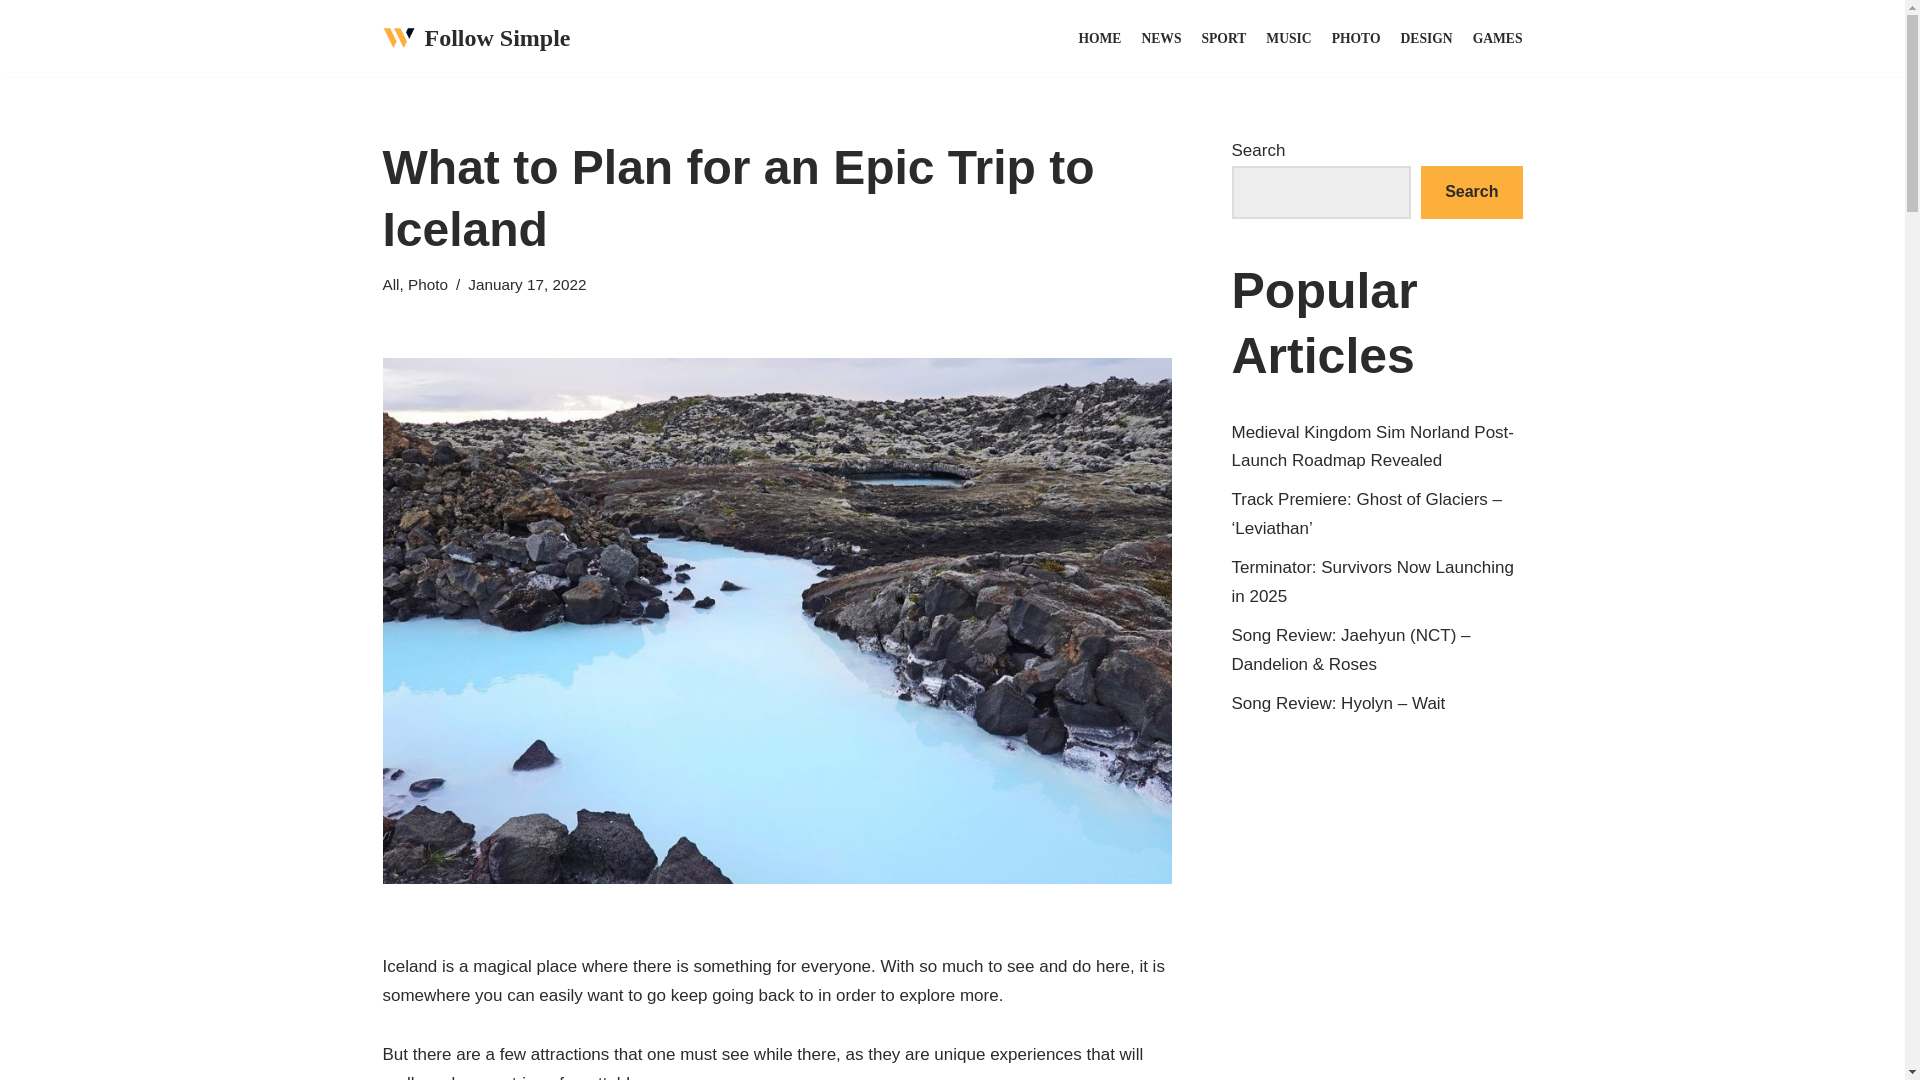 This screenshot has width=1920, height=1080. What do you see at coordinates (1224, 38) in the screenshot?
I see `SPORT` at bounding box center [1224, 38].